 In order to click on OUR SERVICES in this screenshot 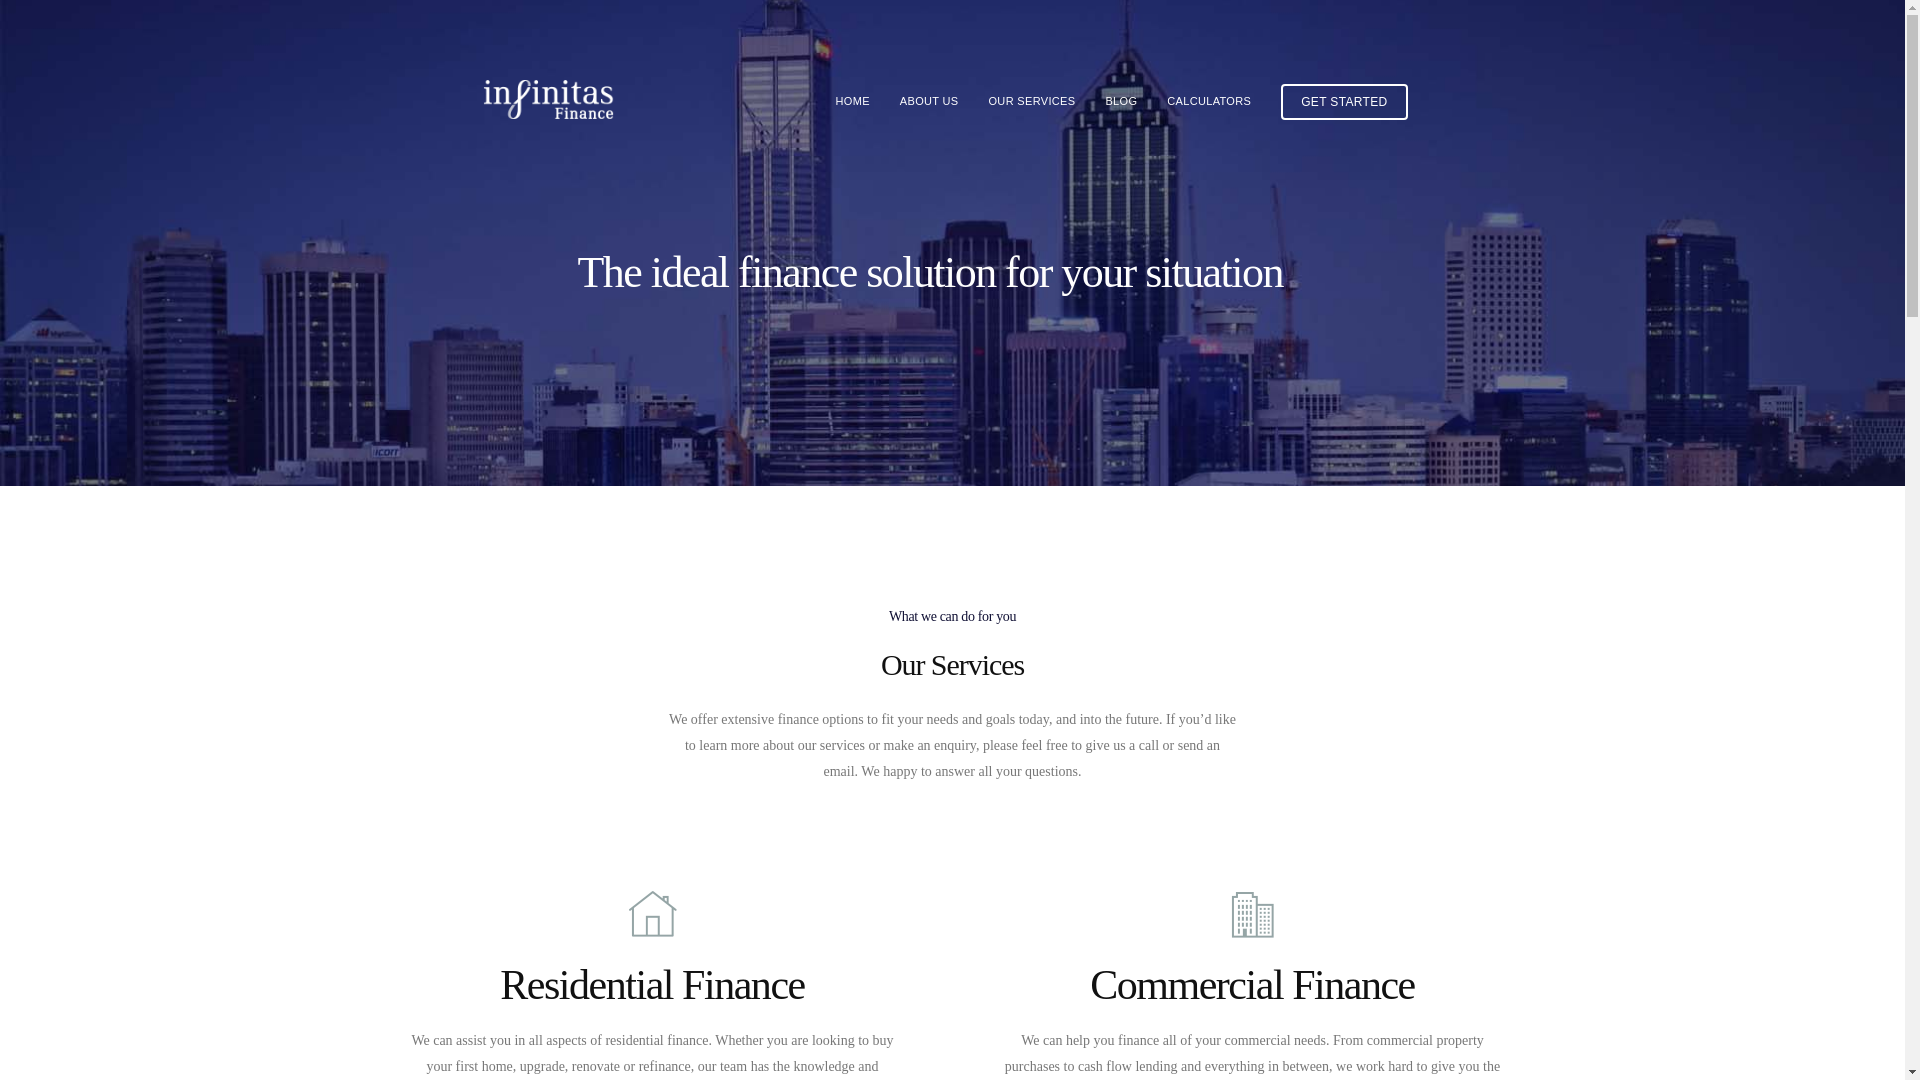, I will do `click(1031, 102)`.